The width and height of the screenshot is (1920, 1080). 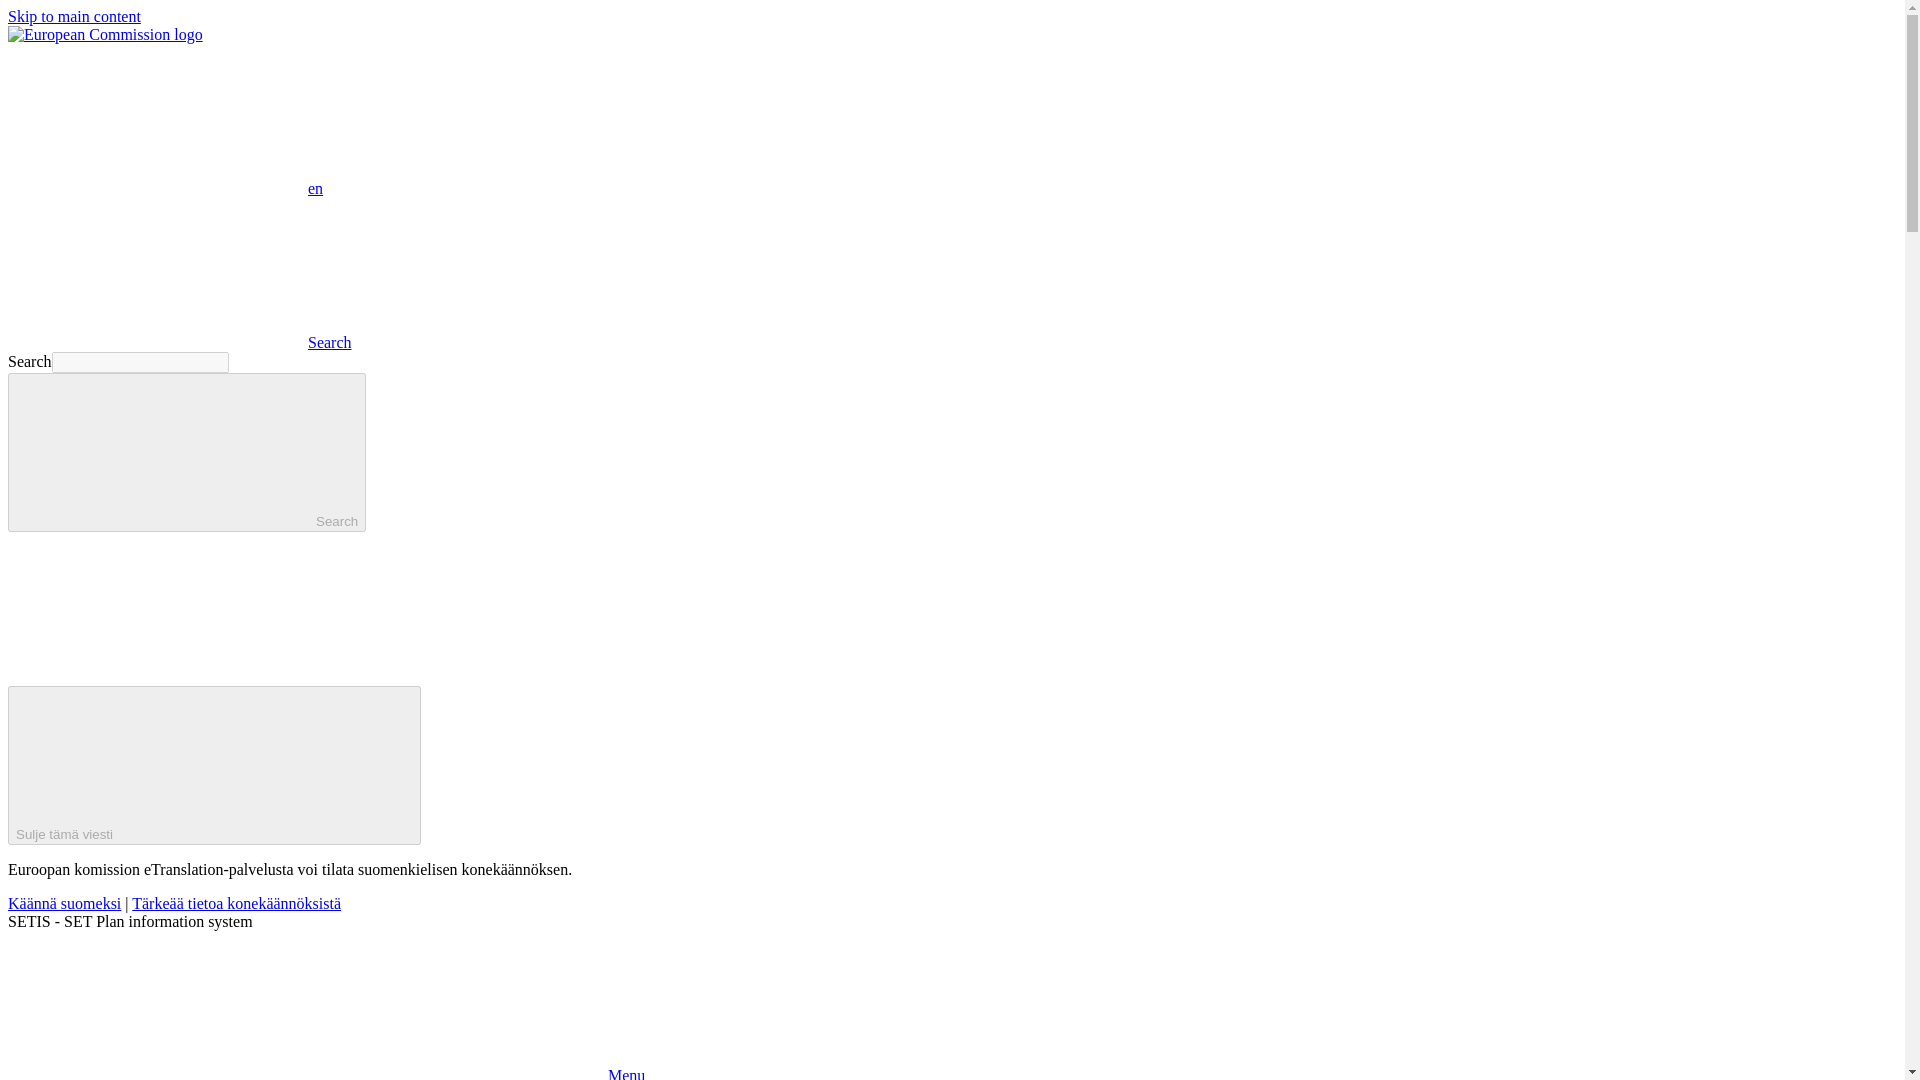 What do you see at coordinates (186, 452) in the screenshot?
I see `Search` at bounding box center [186, 452].